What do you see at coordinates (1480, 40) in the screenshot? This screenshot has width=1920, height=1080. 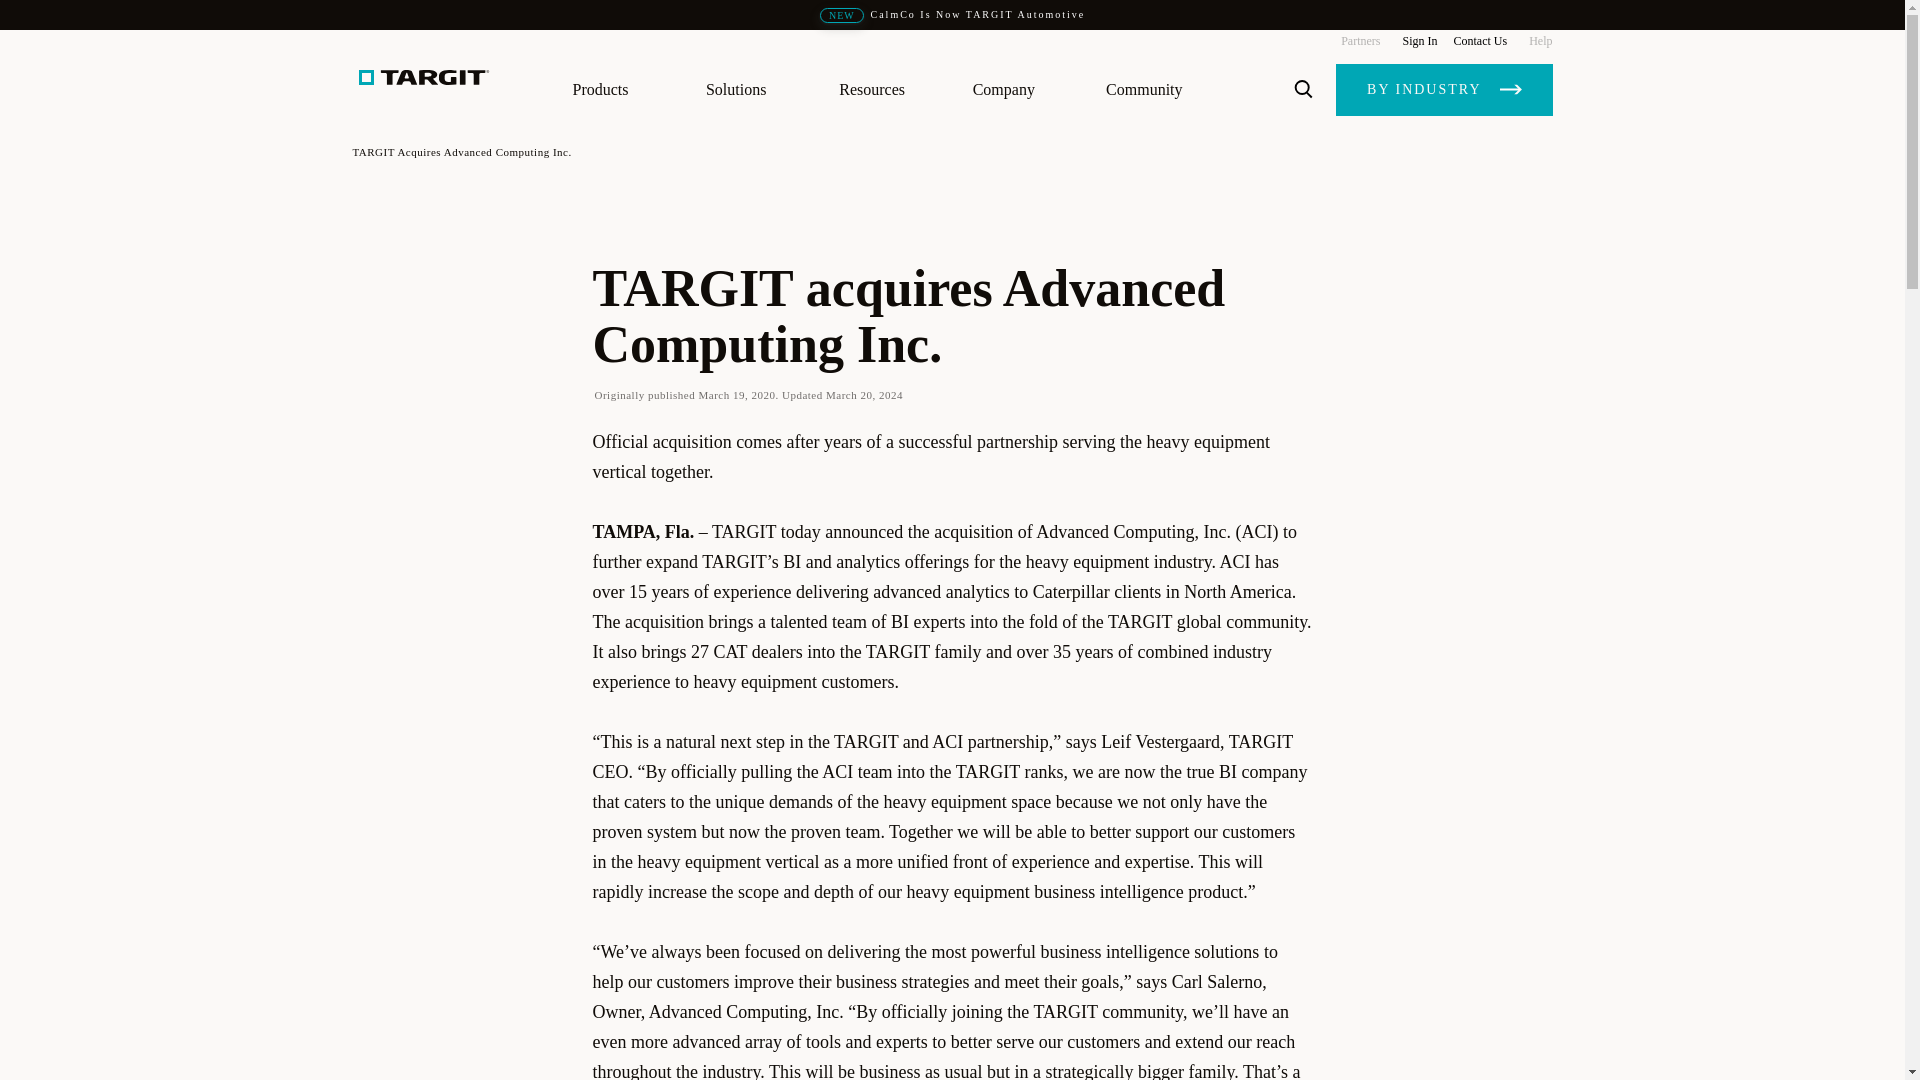 I see `Contact Us` at bounding box center [1480, 40].